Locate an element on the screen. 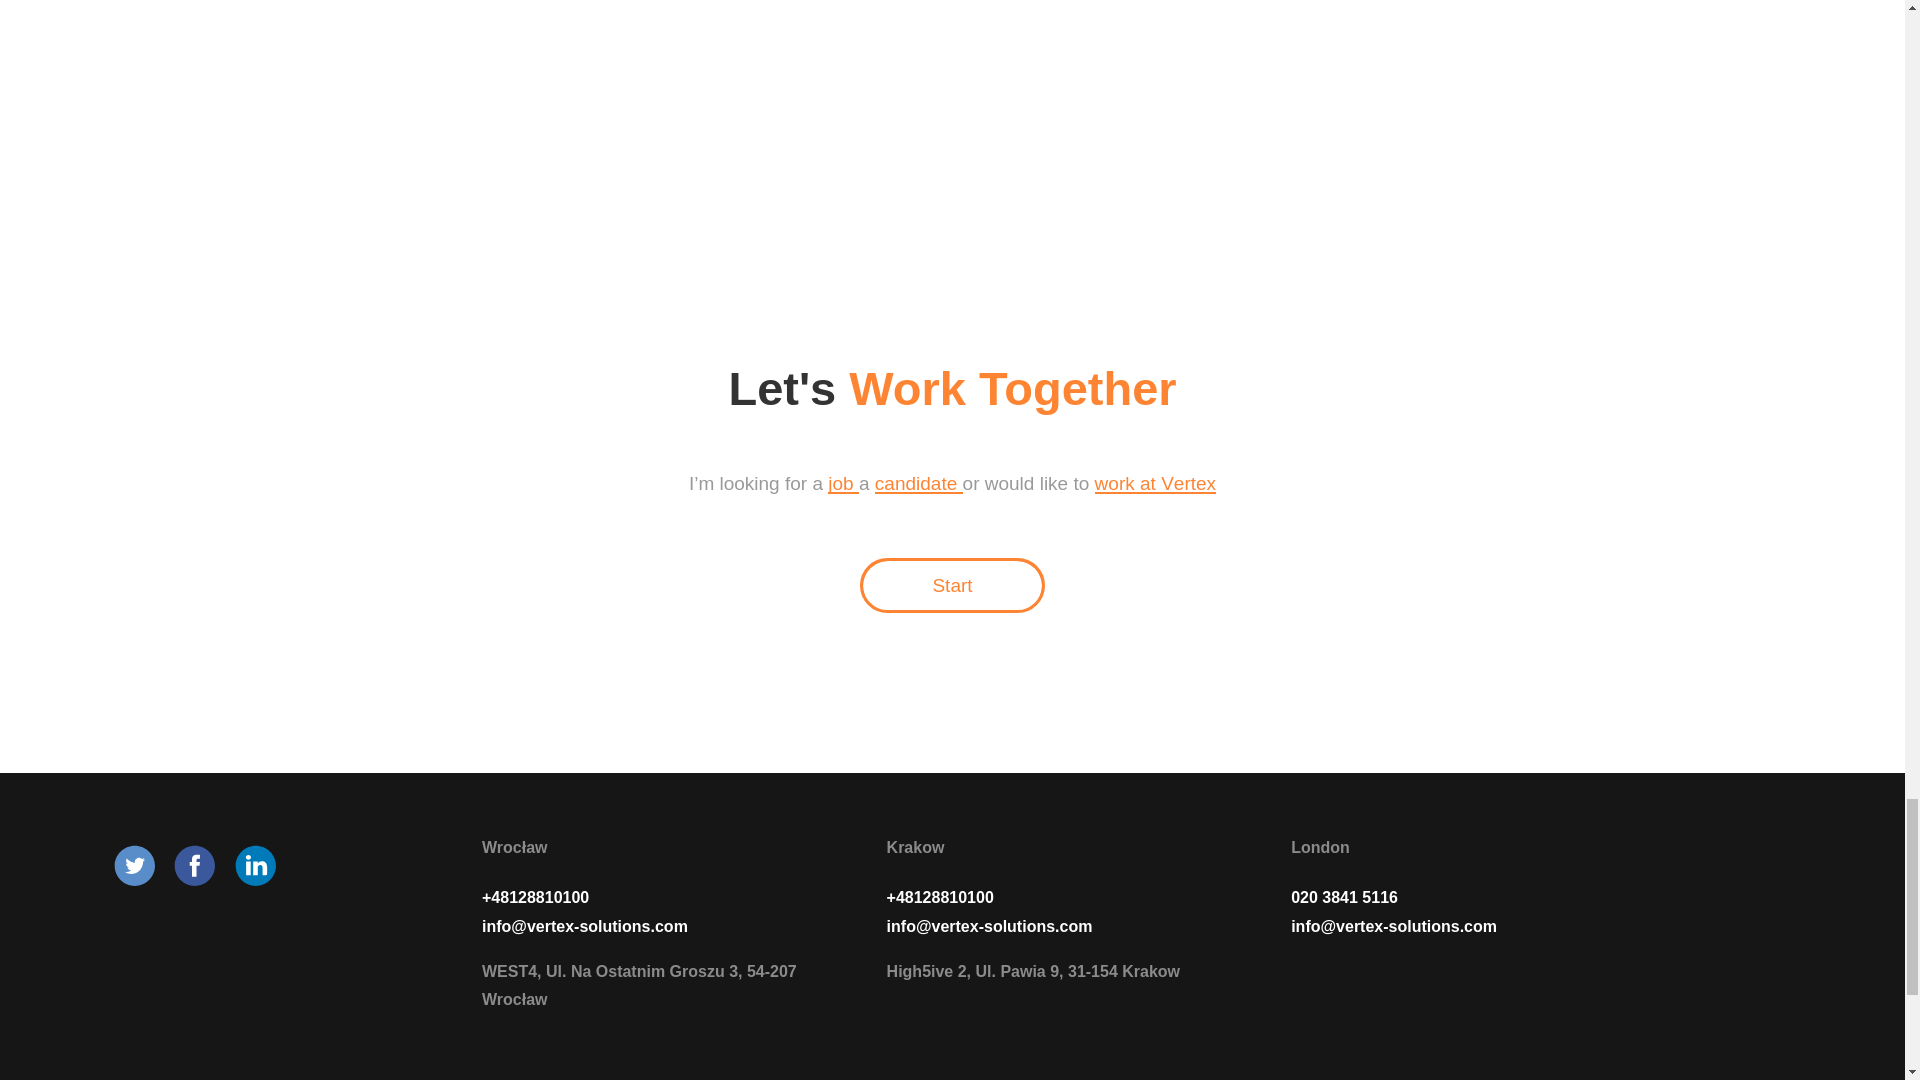  London is located at coordinates (1320, 848).